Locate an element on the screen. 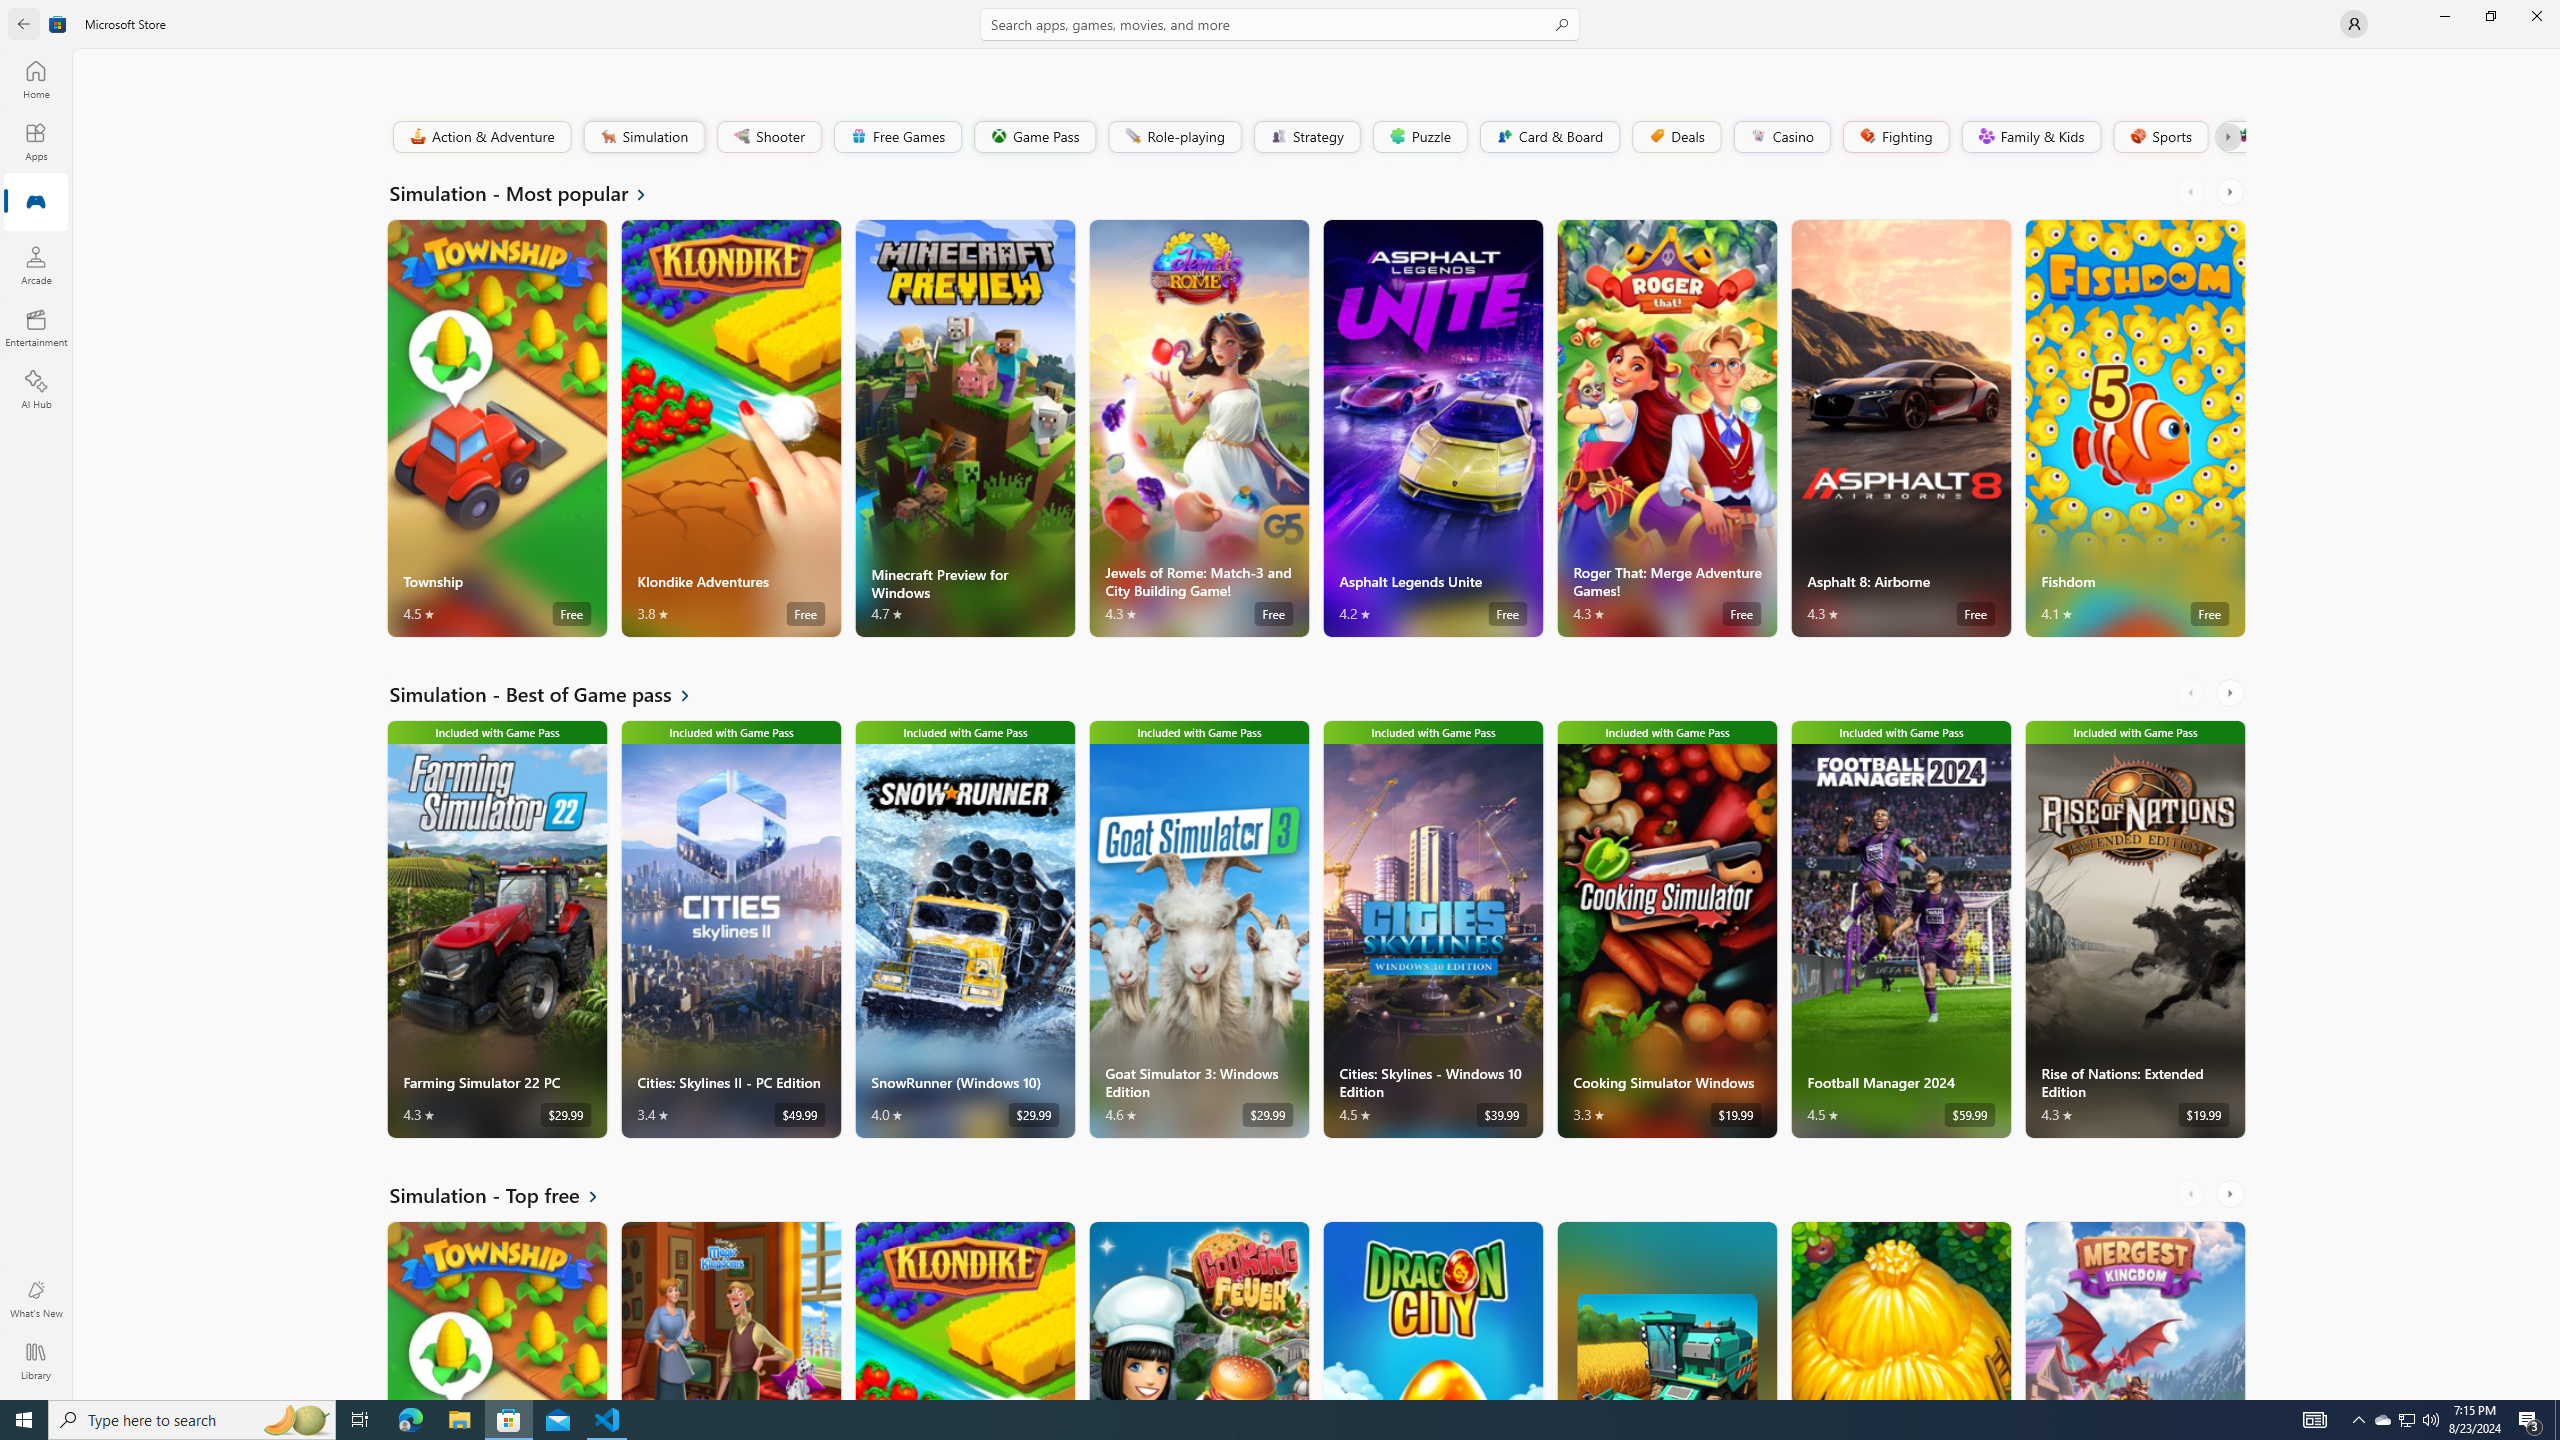 This screenshot has width=2560, height=1440. See all  Simulation - Most popular is located at coordinates (530, 192).